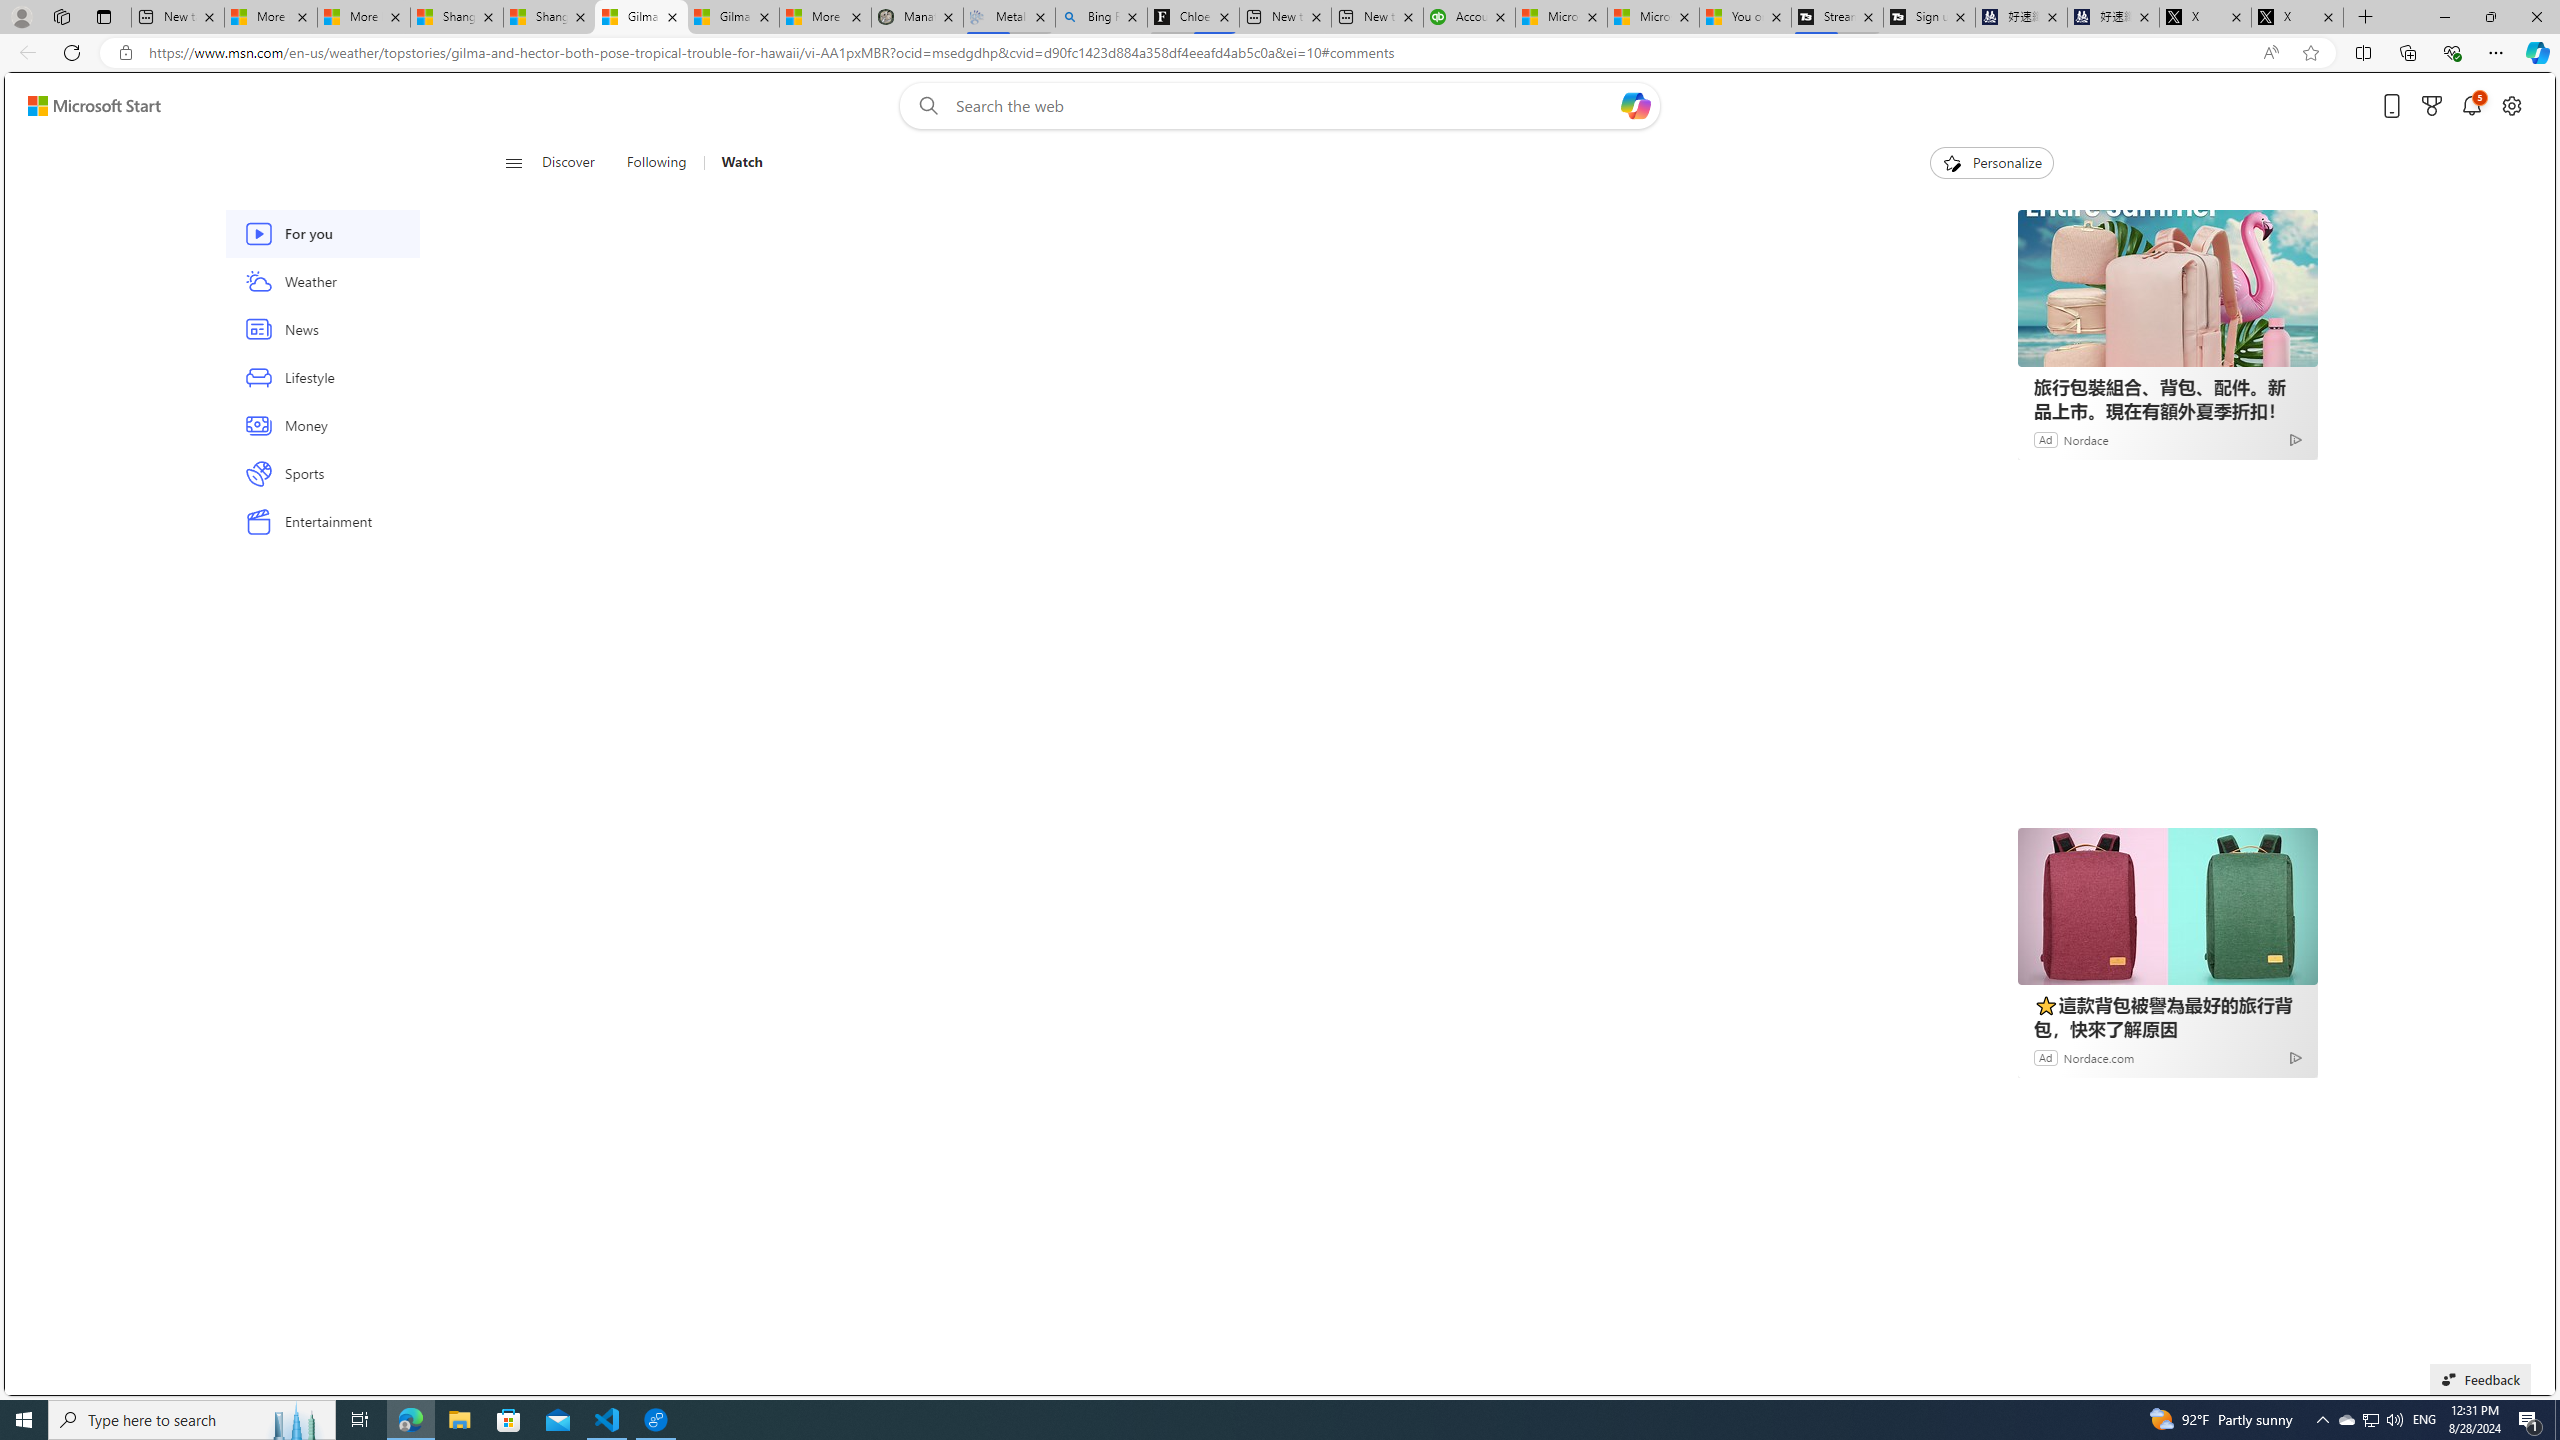 The height and width of the screenshot is (1440, 2560). I want to click on Watch, so click(733, 163).